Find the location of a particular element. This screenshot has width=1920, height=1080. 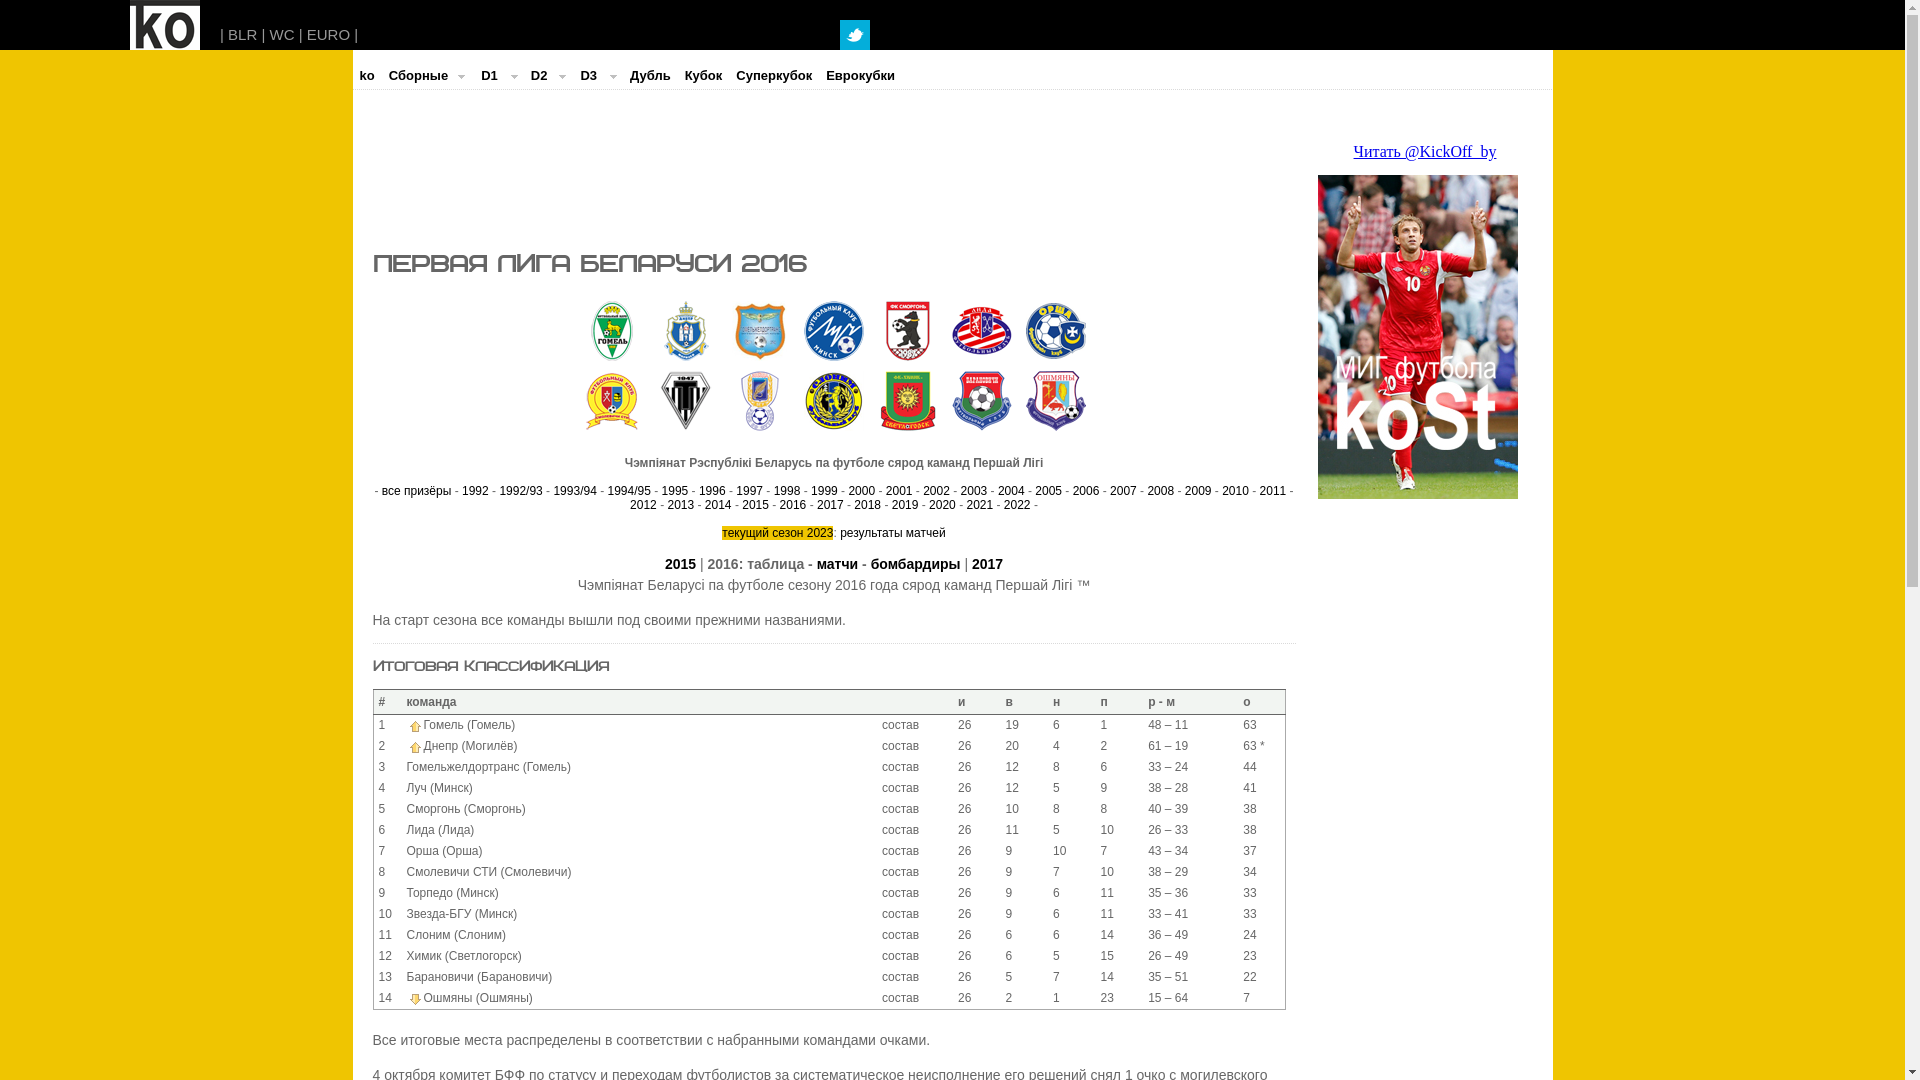

2017 is located at coordinates (830, 505).